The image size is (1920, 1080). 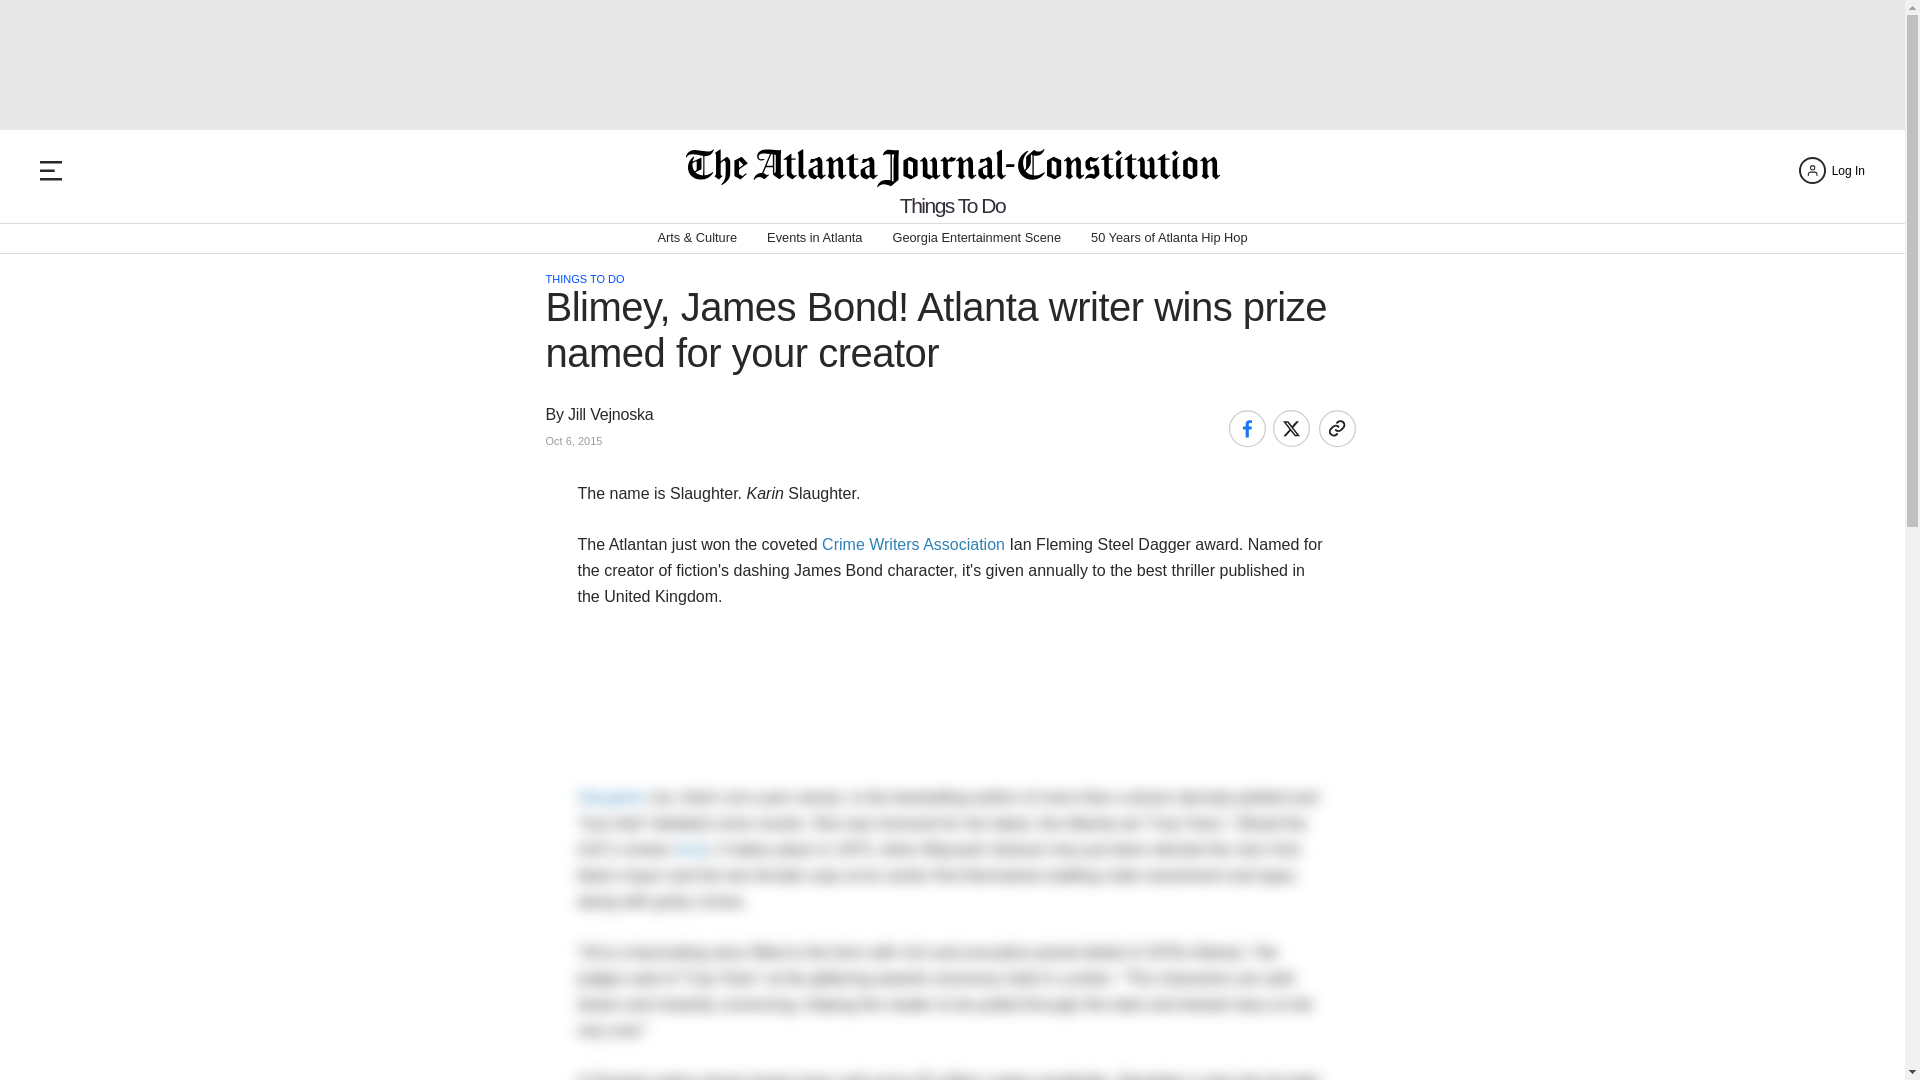 I want to click on Events in Atlanta, so click(x=814, y=238).